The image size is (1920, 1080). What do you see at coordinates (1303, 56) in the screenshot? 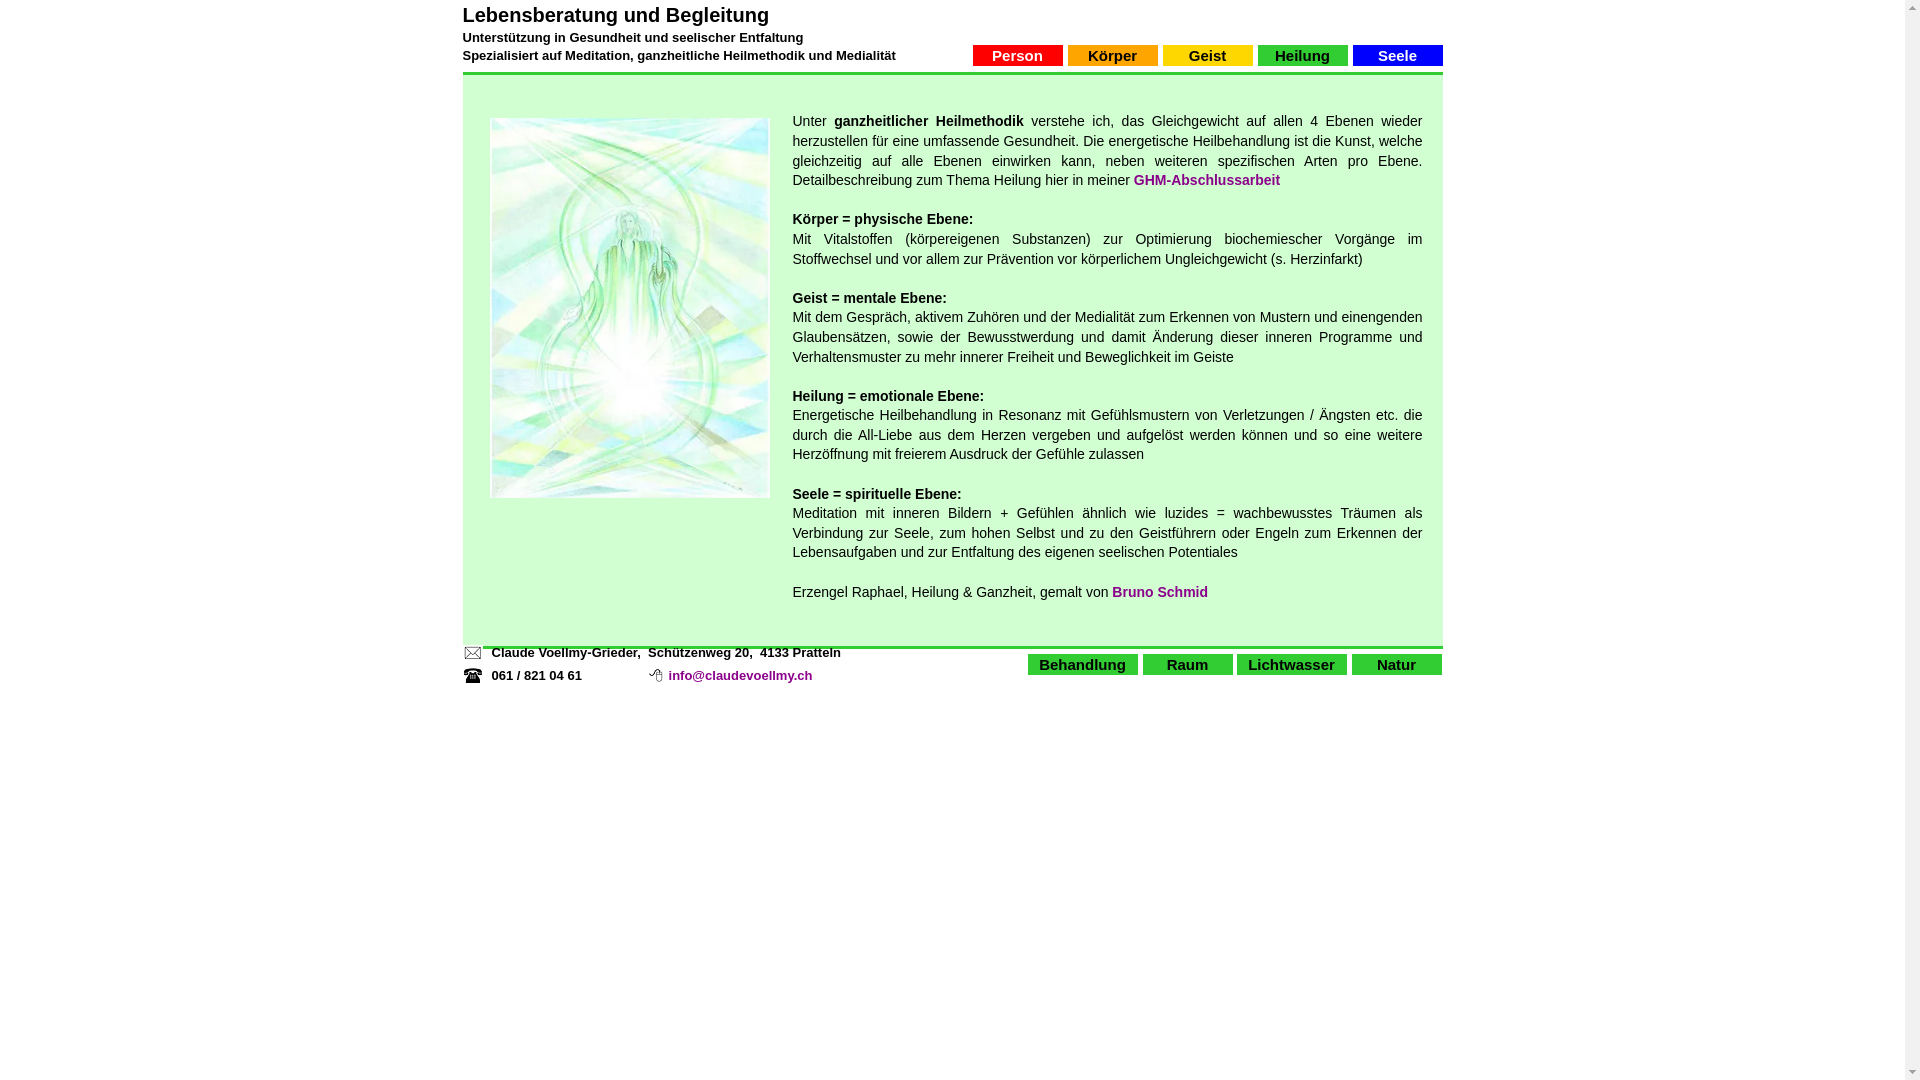
I see `Heilung` at bounding box center [1303, 56].